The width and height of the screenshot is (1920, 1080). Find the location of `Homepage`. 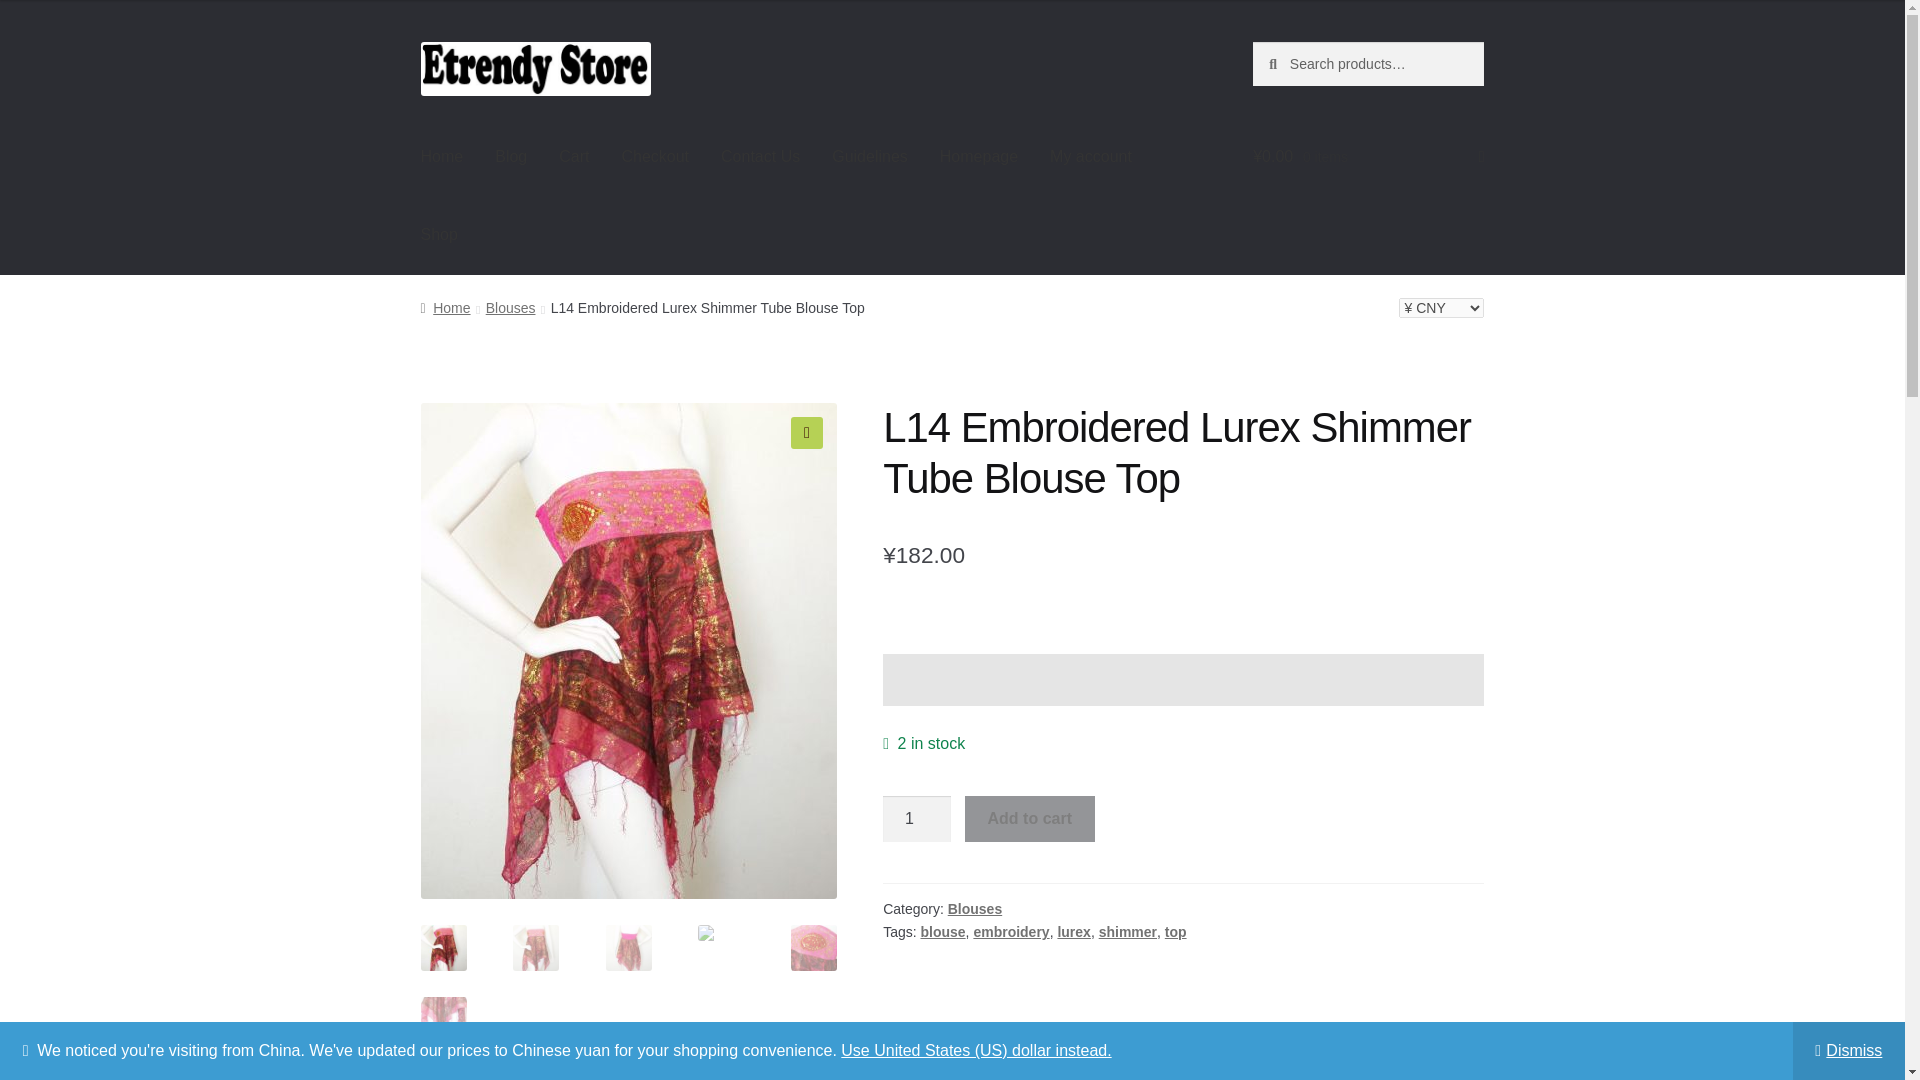

Homepage is located at coordinates (978, 156).